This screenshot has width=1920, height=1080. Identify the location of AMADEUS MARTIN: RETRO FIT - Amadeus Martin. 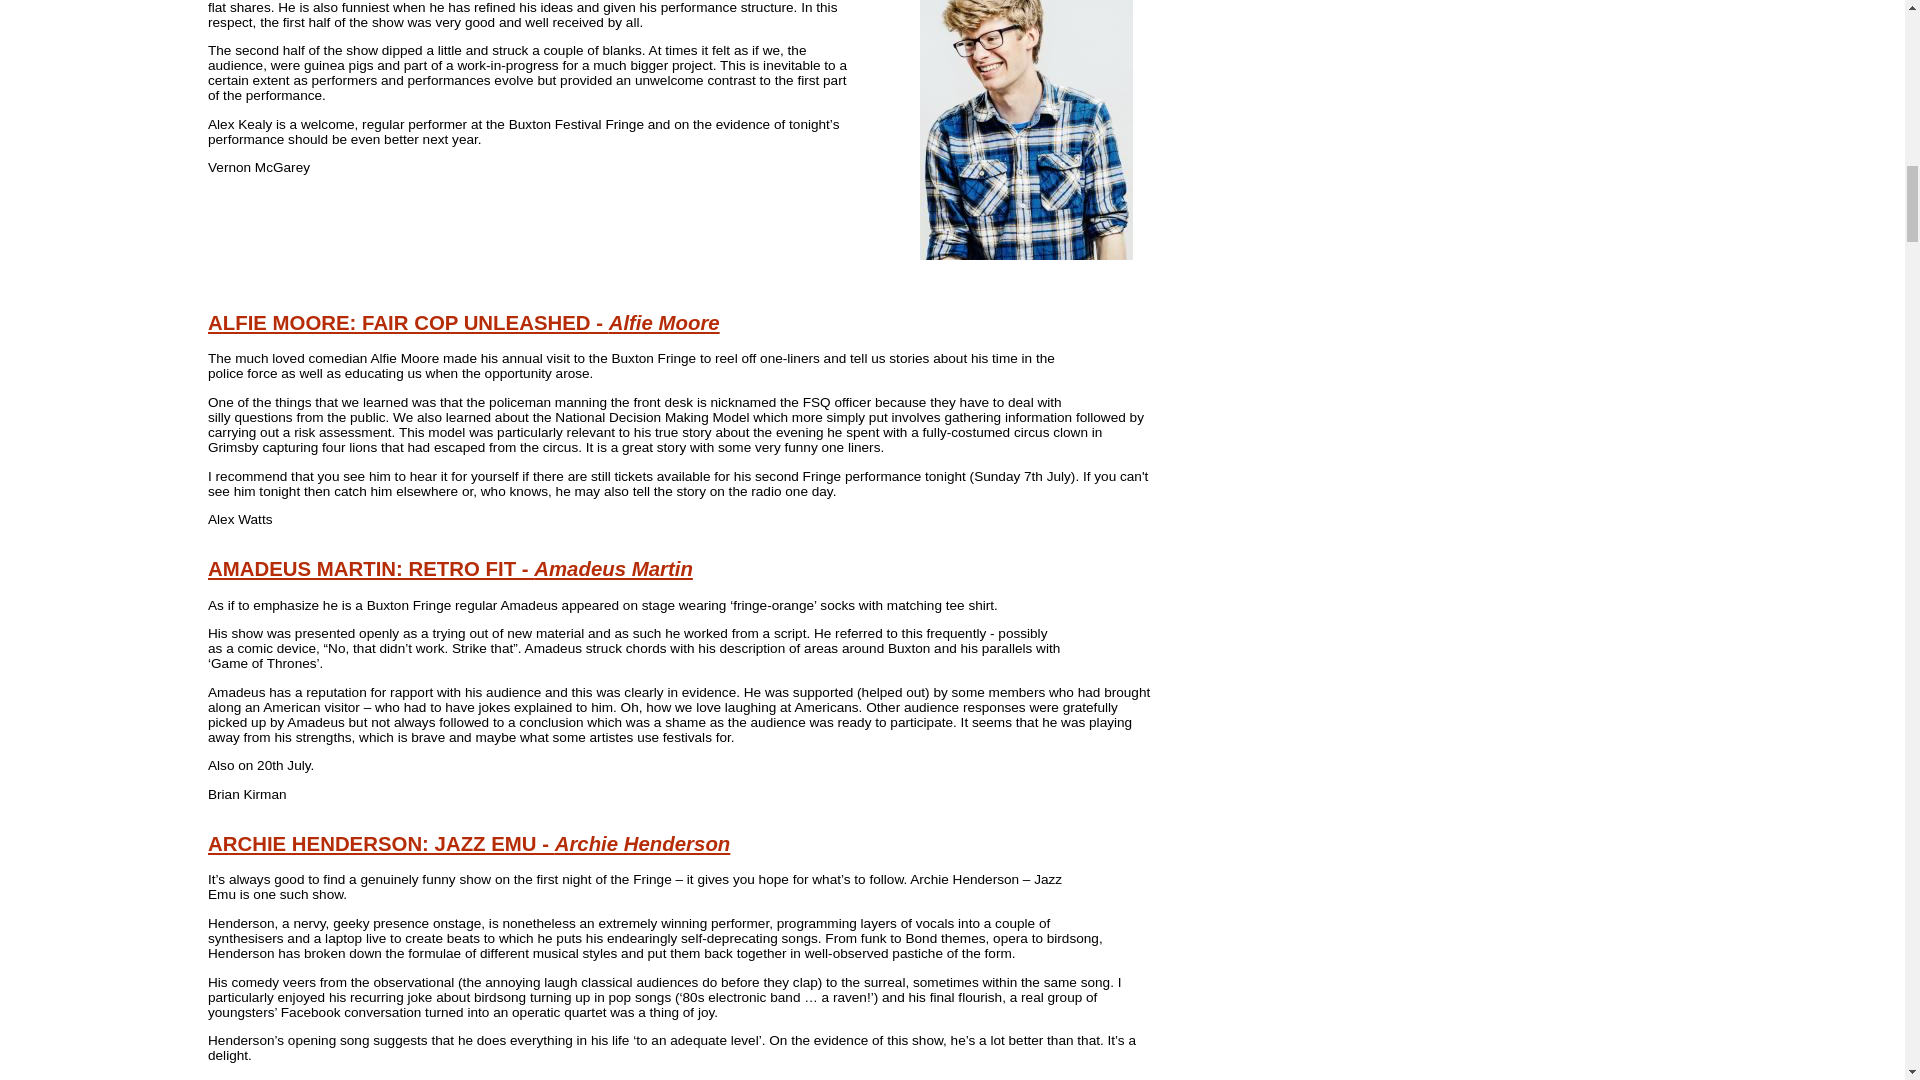
(450, 568).